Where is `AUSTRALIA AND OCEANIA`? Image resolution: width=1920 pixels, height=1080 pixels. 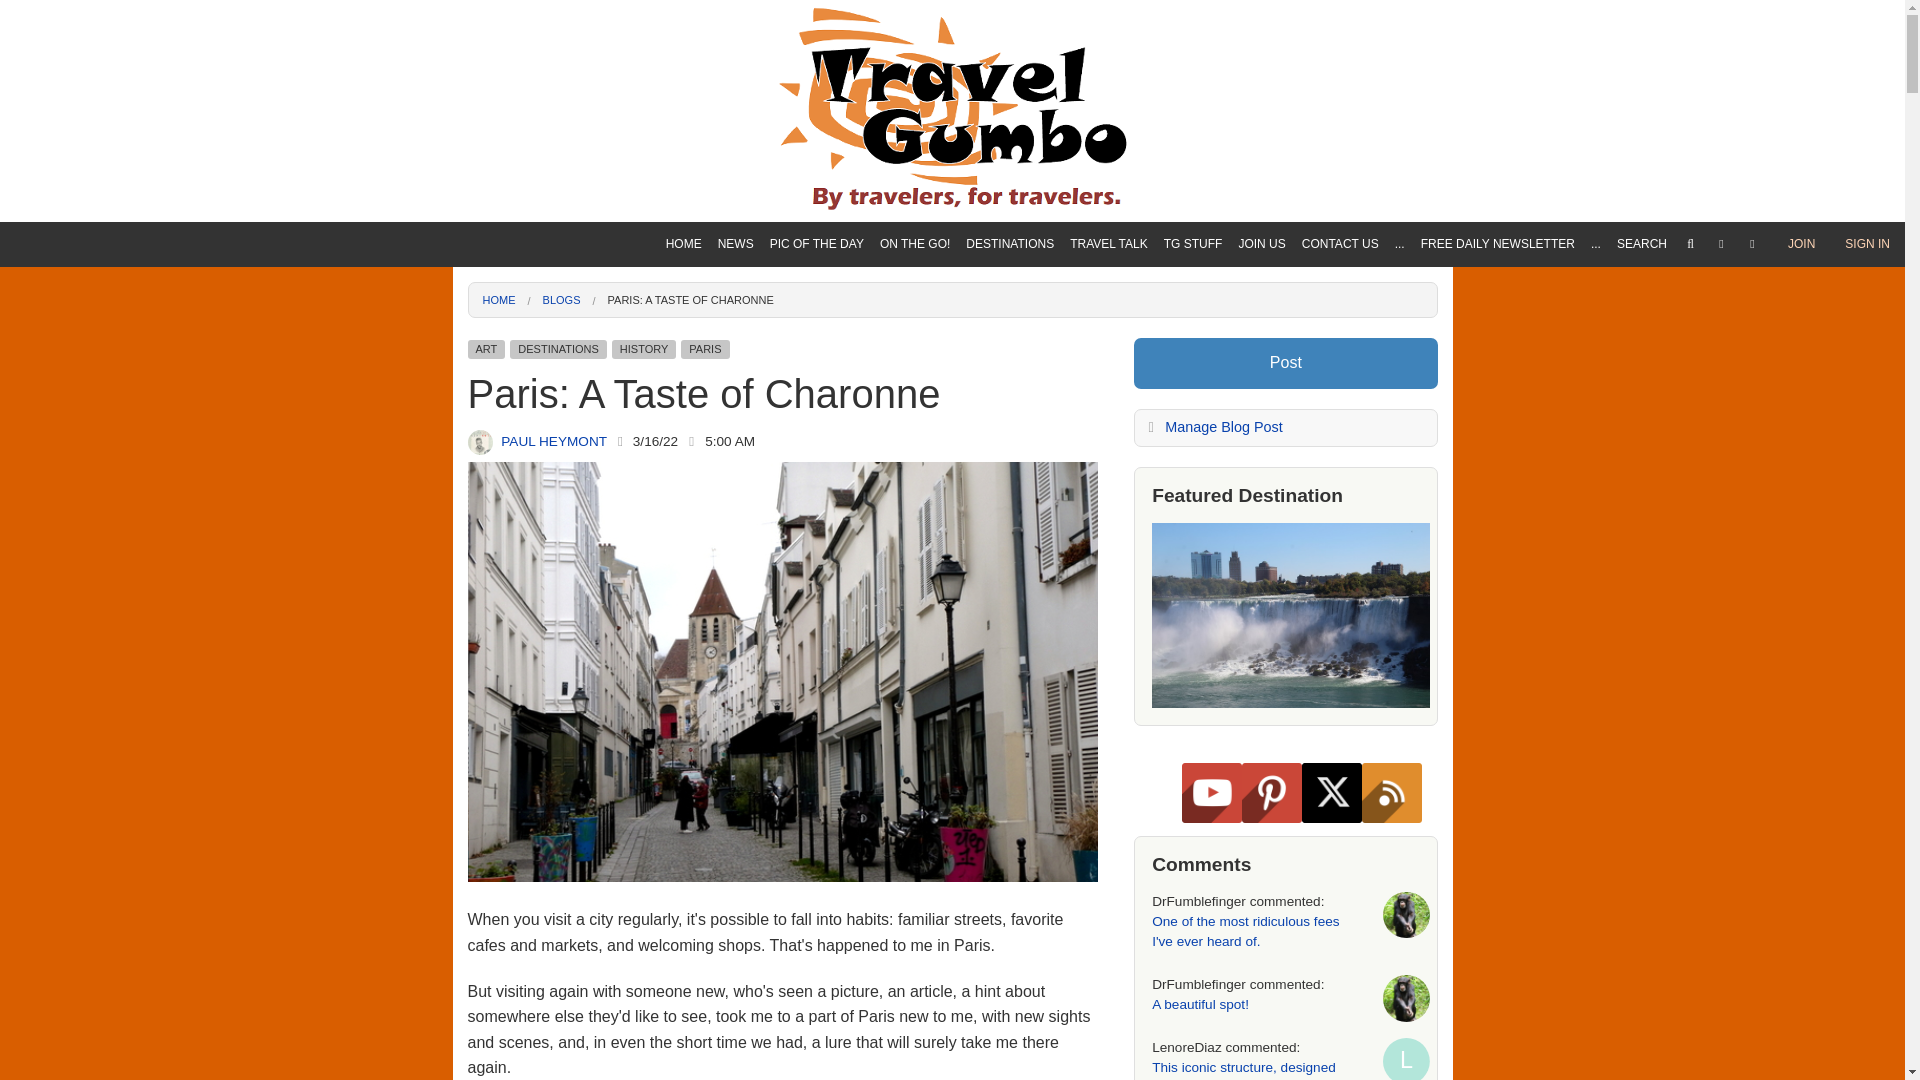 AUSTRALIA AND OCEANIA is located at coordinates (1010, 354).